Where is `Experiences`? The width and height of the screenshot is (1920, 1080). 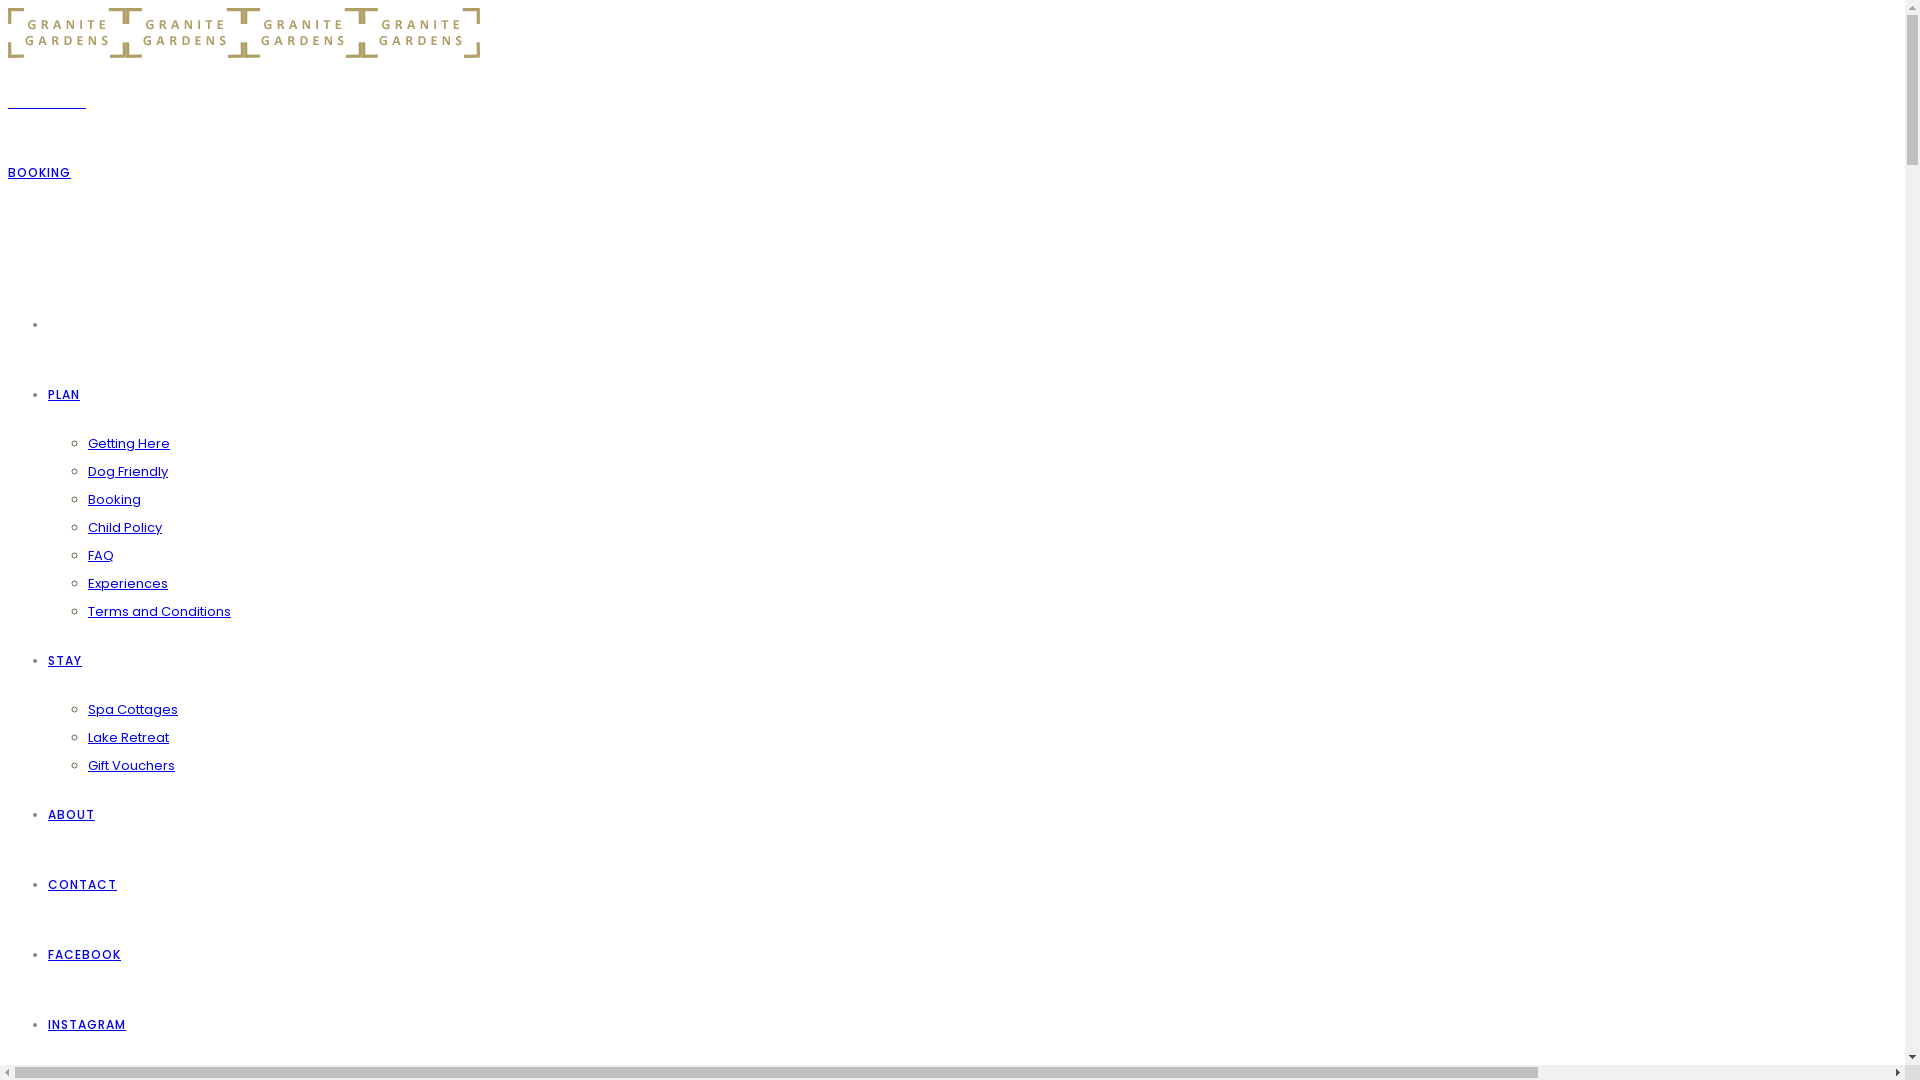 Experiences is located at coordinates (128, 584).